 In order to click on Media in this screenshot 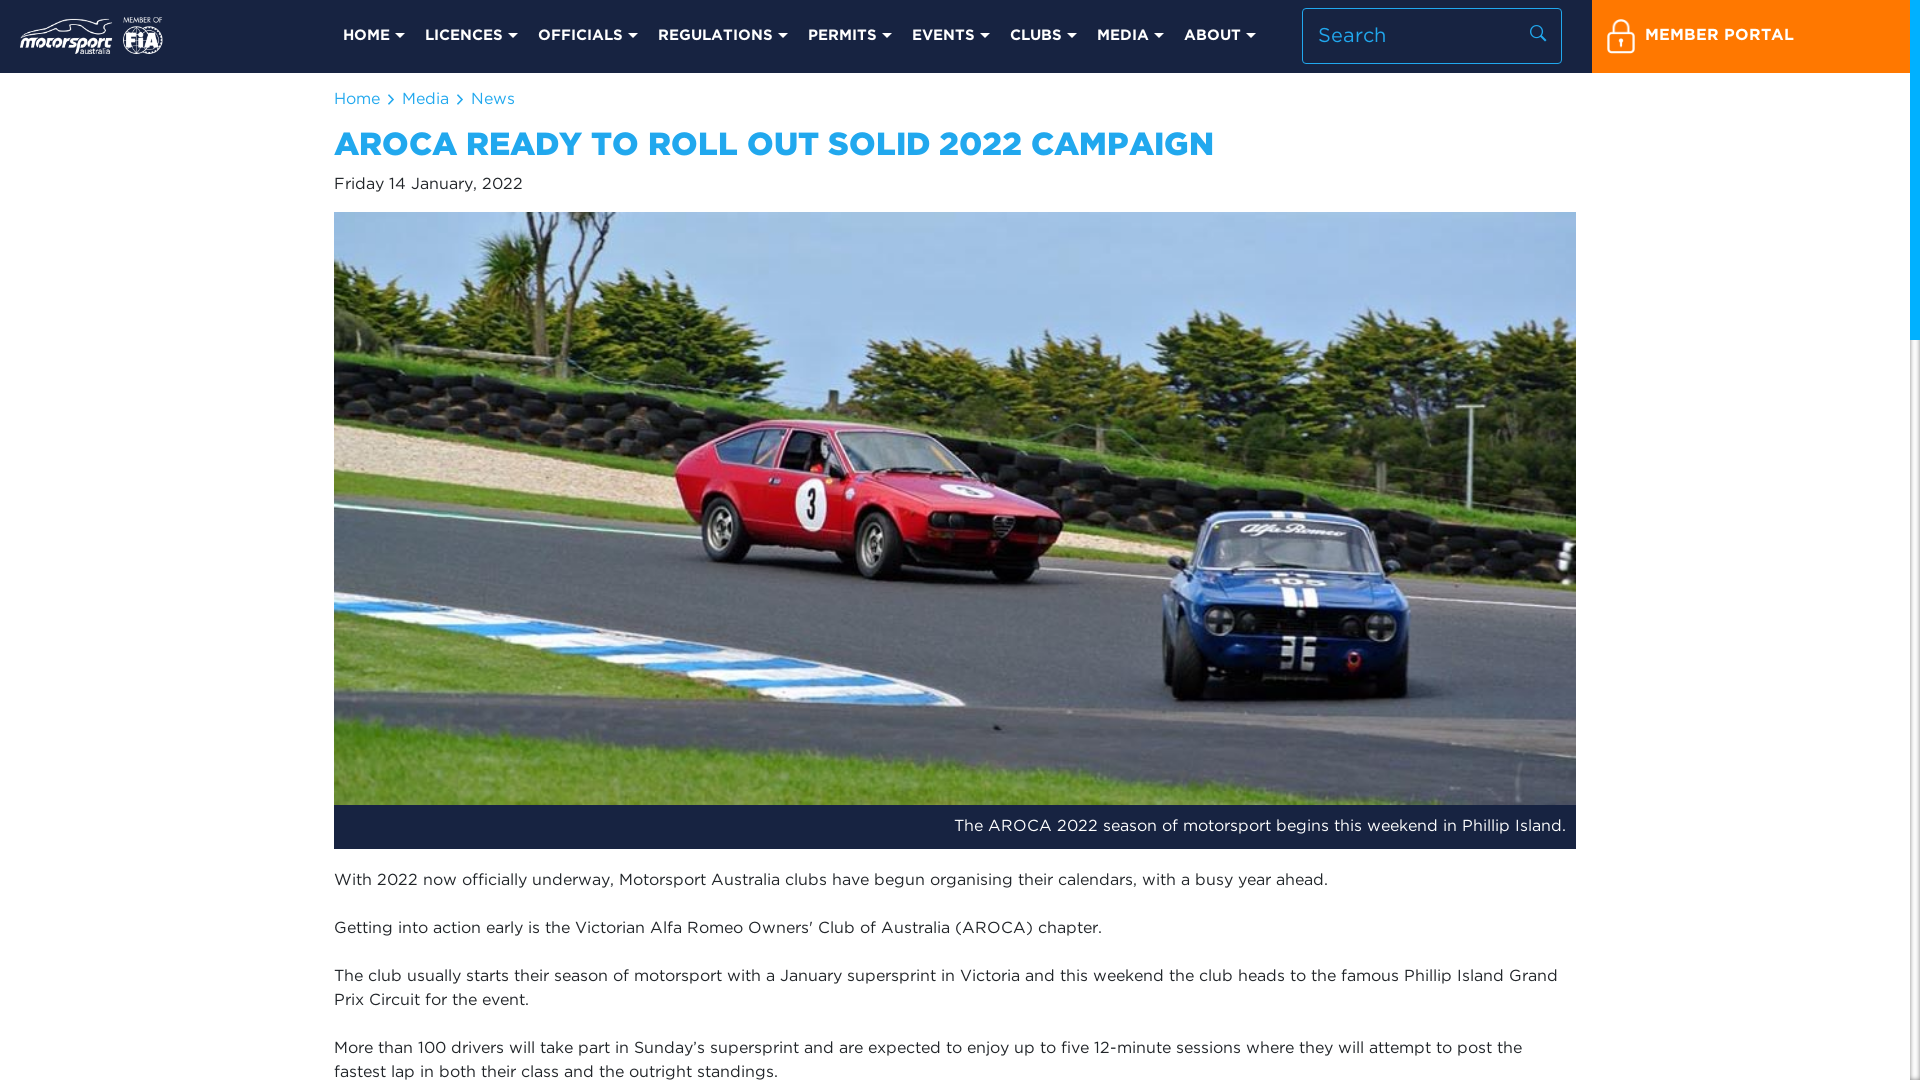, I will do `click(426, 100)`.